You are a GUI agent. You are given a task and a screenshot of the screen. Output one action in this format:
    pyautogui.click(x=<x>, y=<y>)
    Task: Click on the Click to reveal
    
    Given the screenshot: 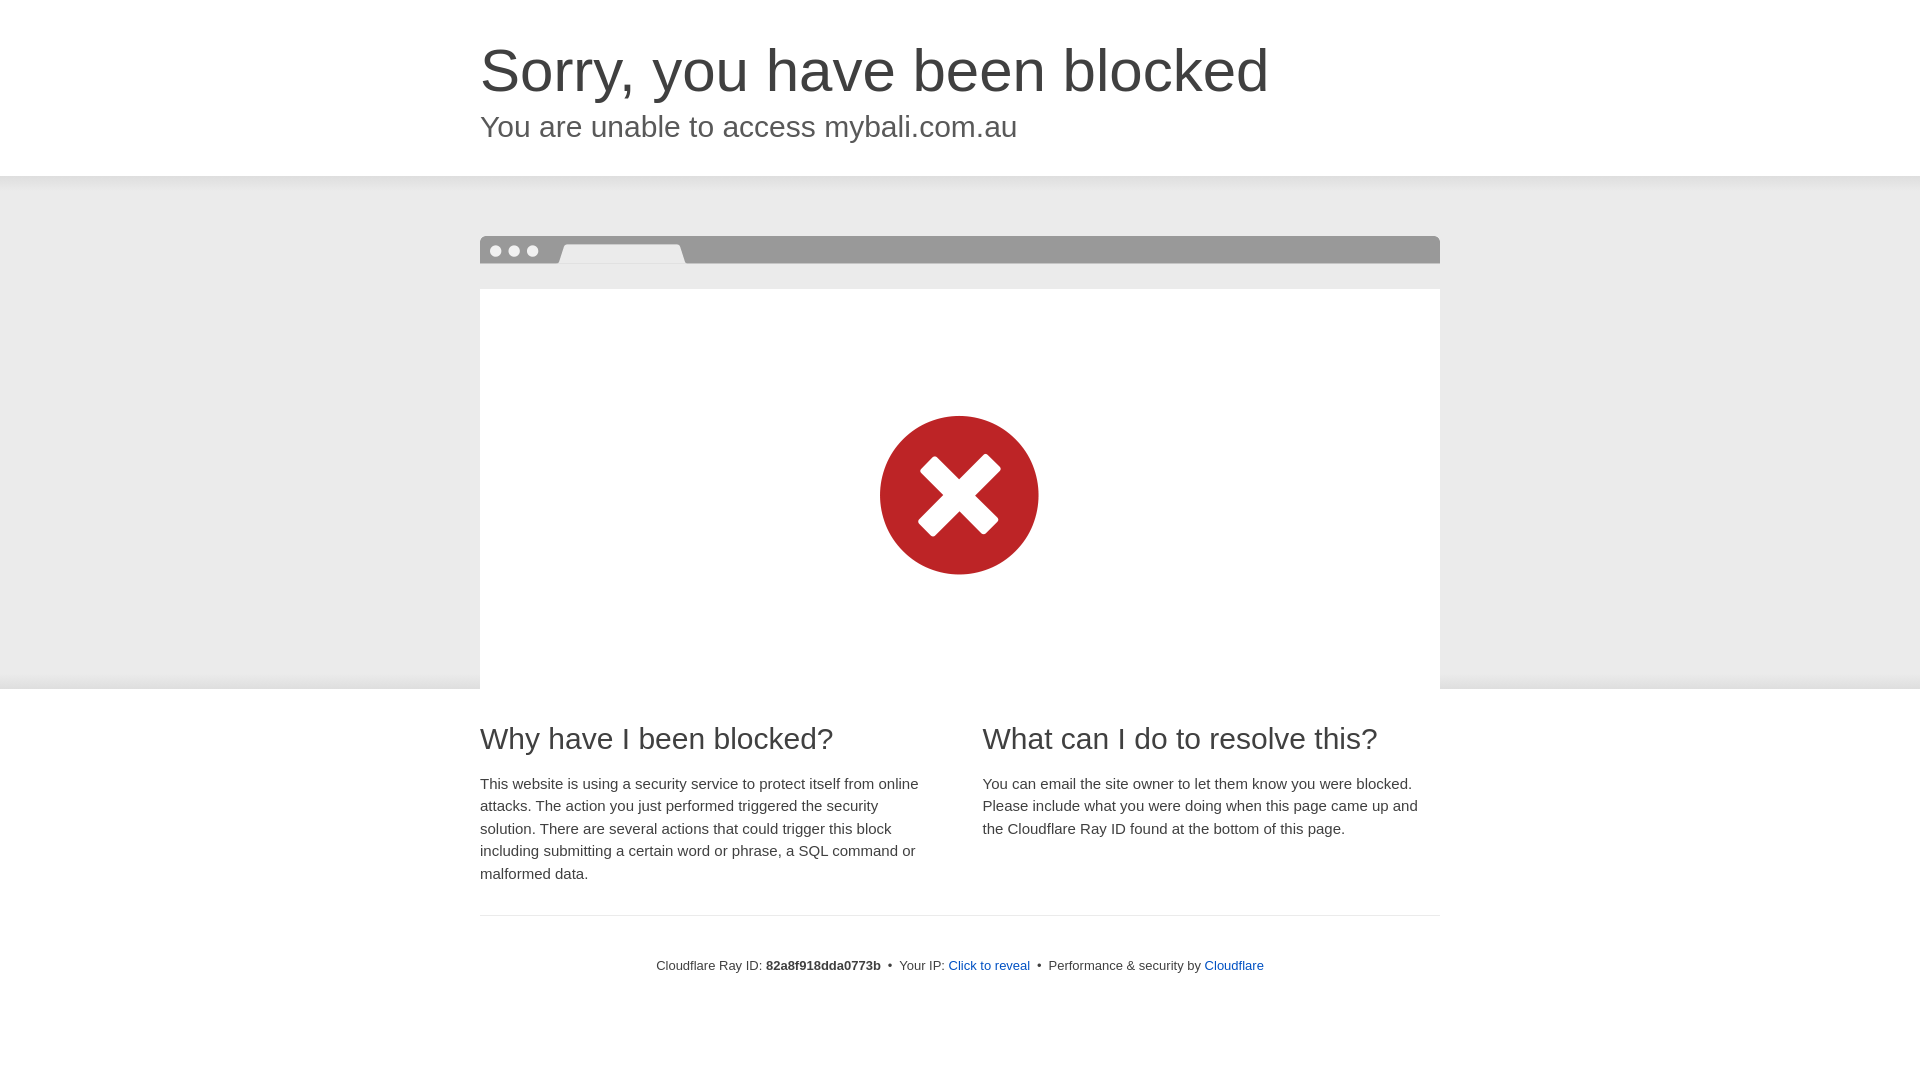 What is the action you would take?
    pyautogui.click(x=990, y=966)
    